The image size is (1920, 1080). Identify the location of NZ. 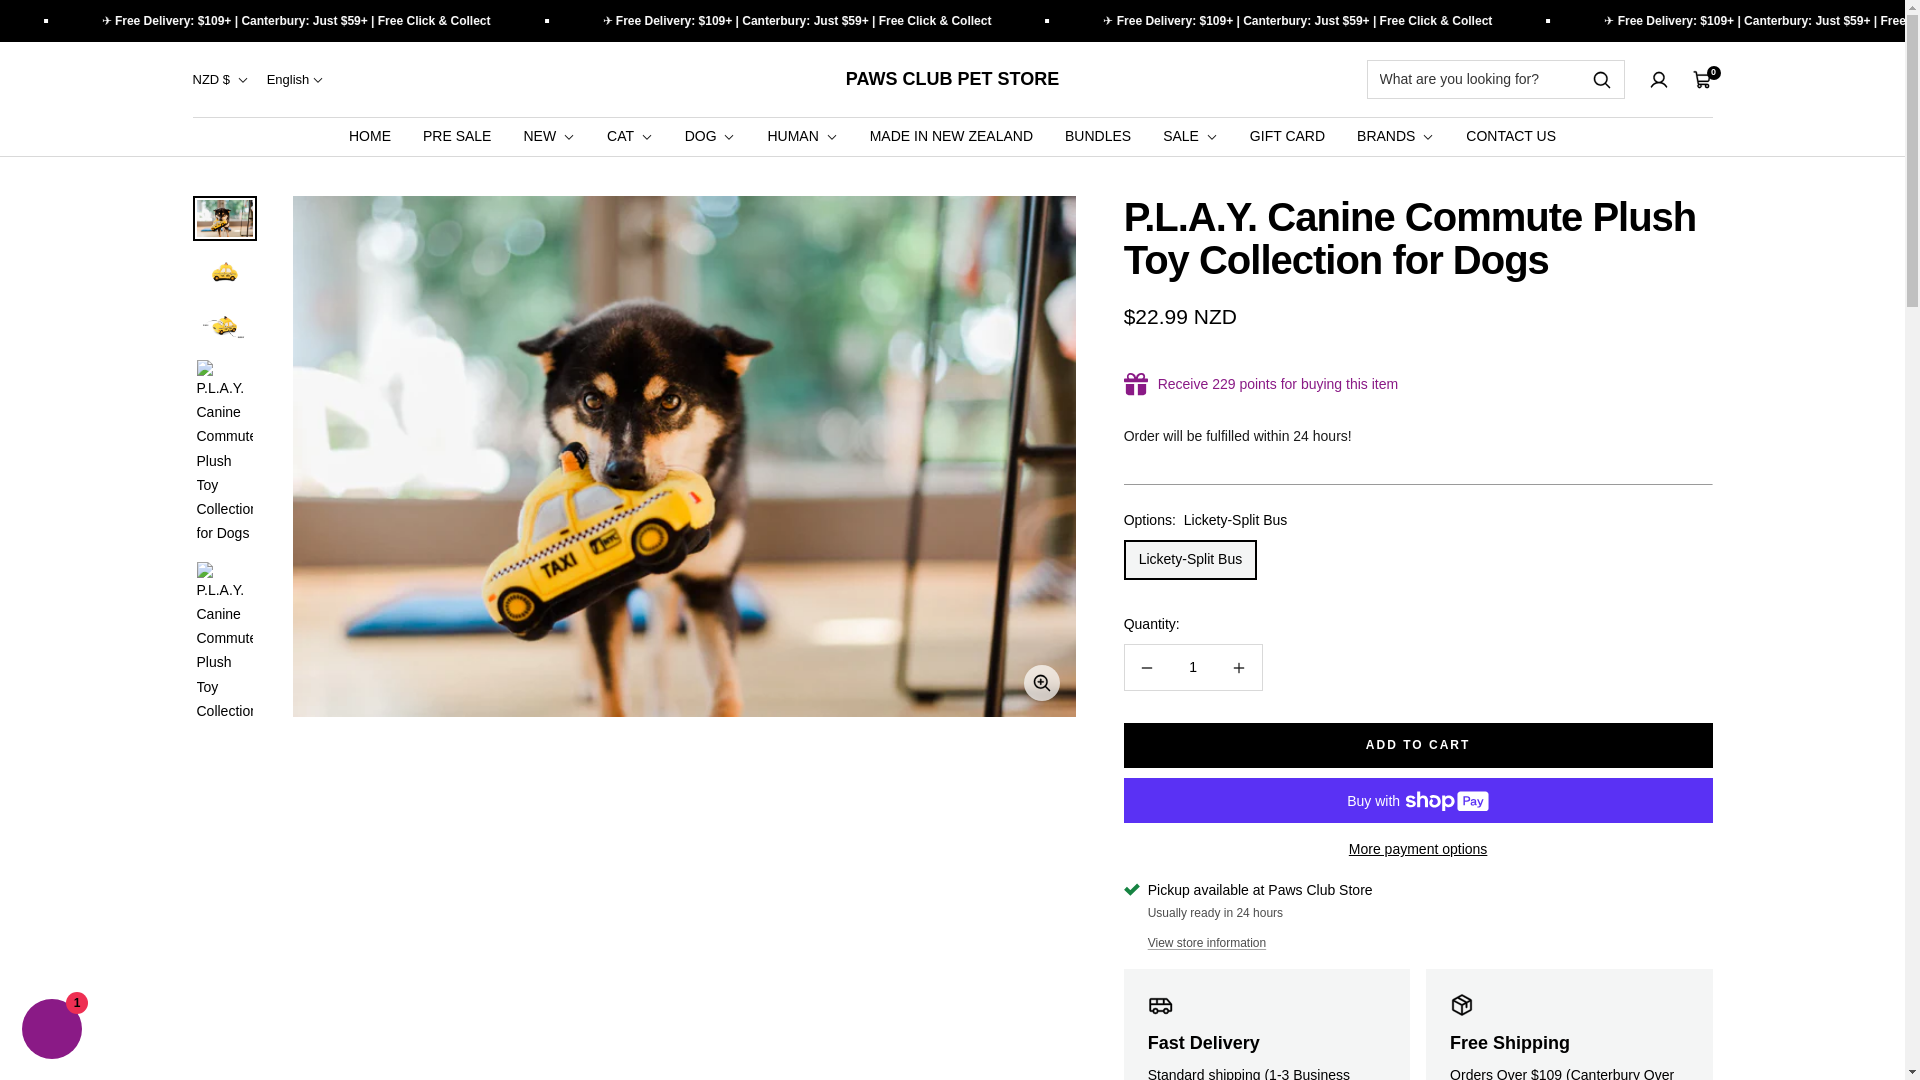
(212, 208).